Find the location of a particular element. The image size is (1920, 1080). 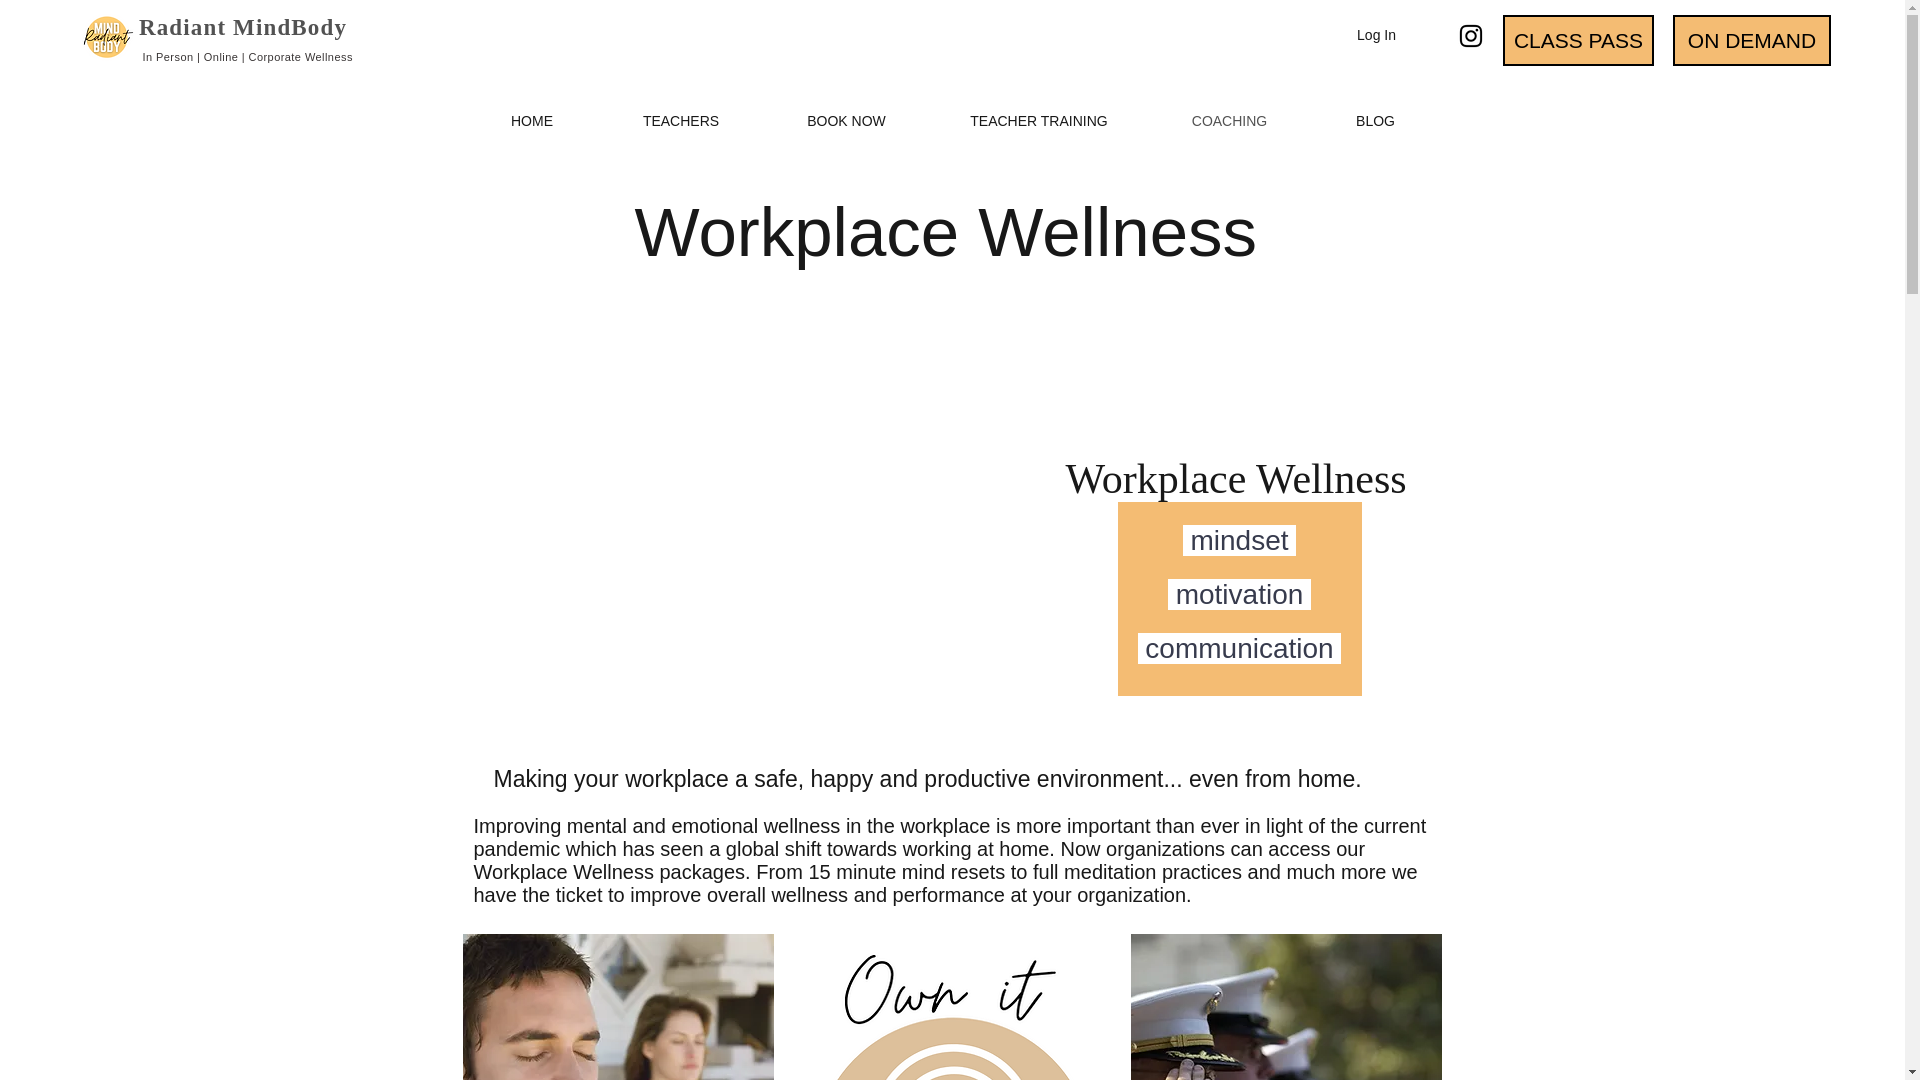

BOOK NOW is located at coordinates (846, 121).